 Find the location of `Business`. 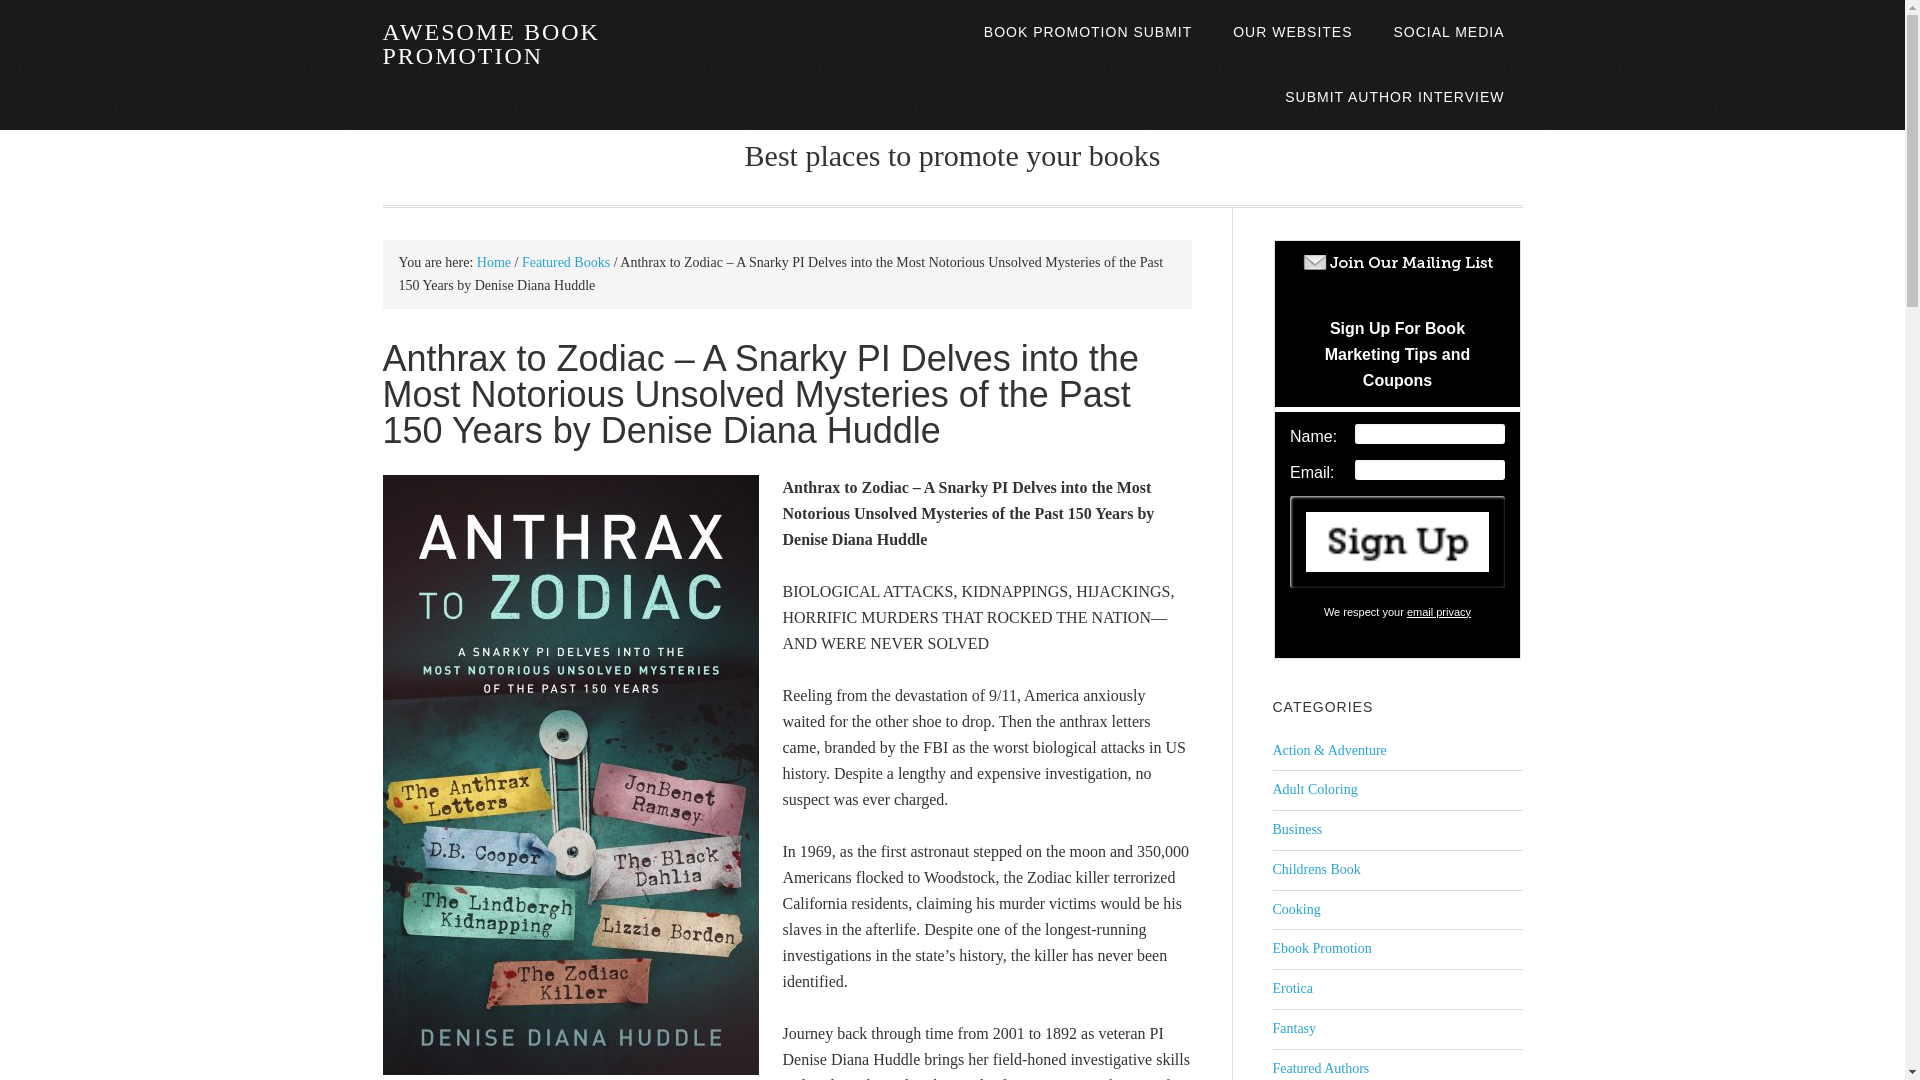

Business is located at coordinates (1296, 829).